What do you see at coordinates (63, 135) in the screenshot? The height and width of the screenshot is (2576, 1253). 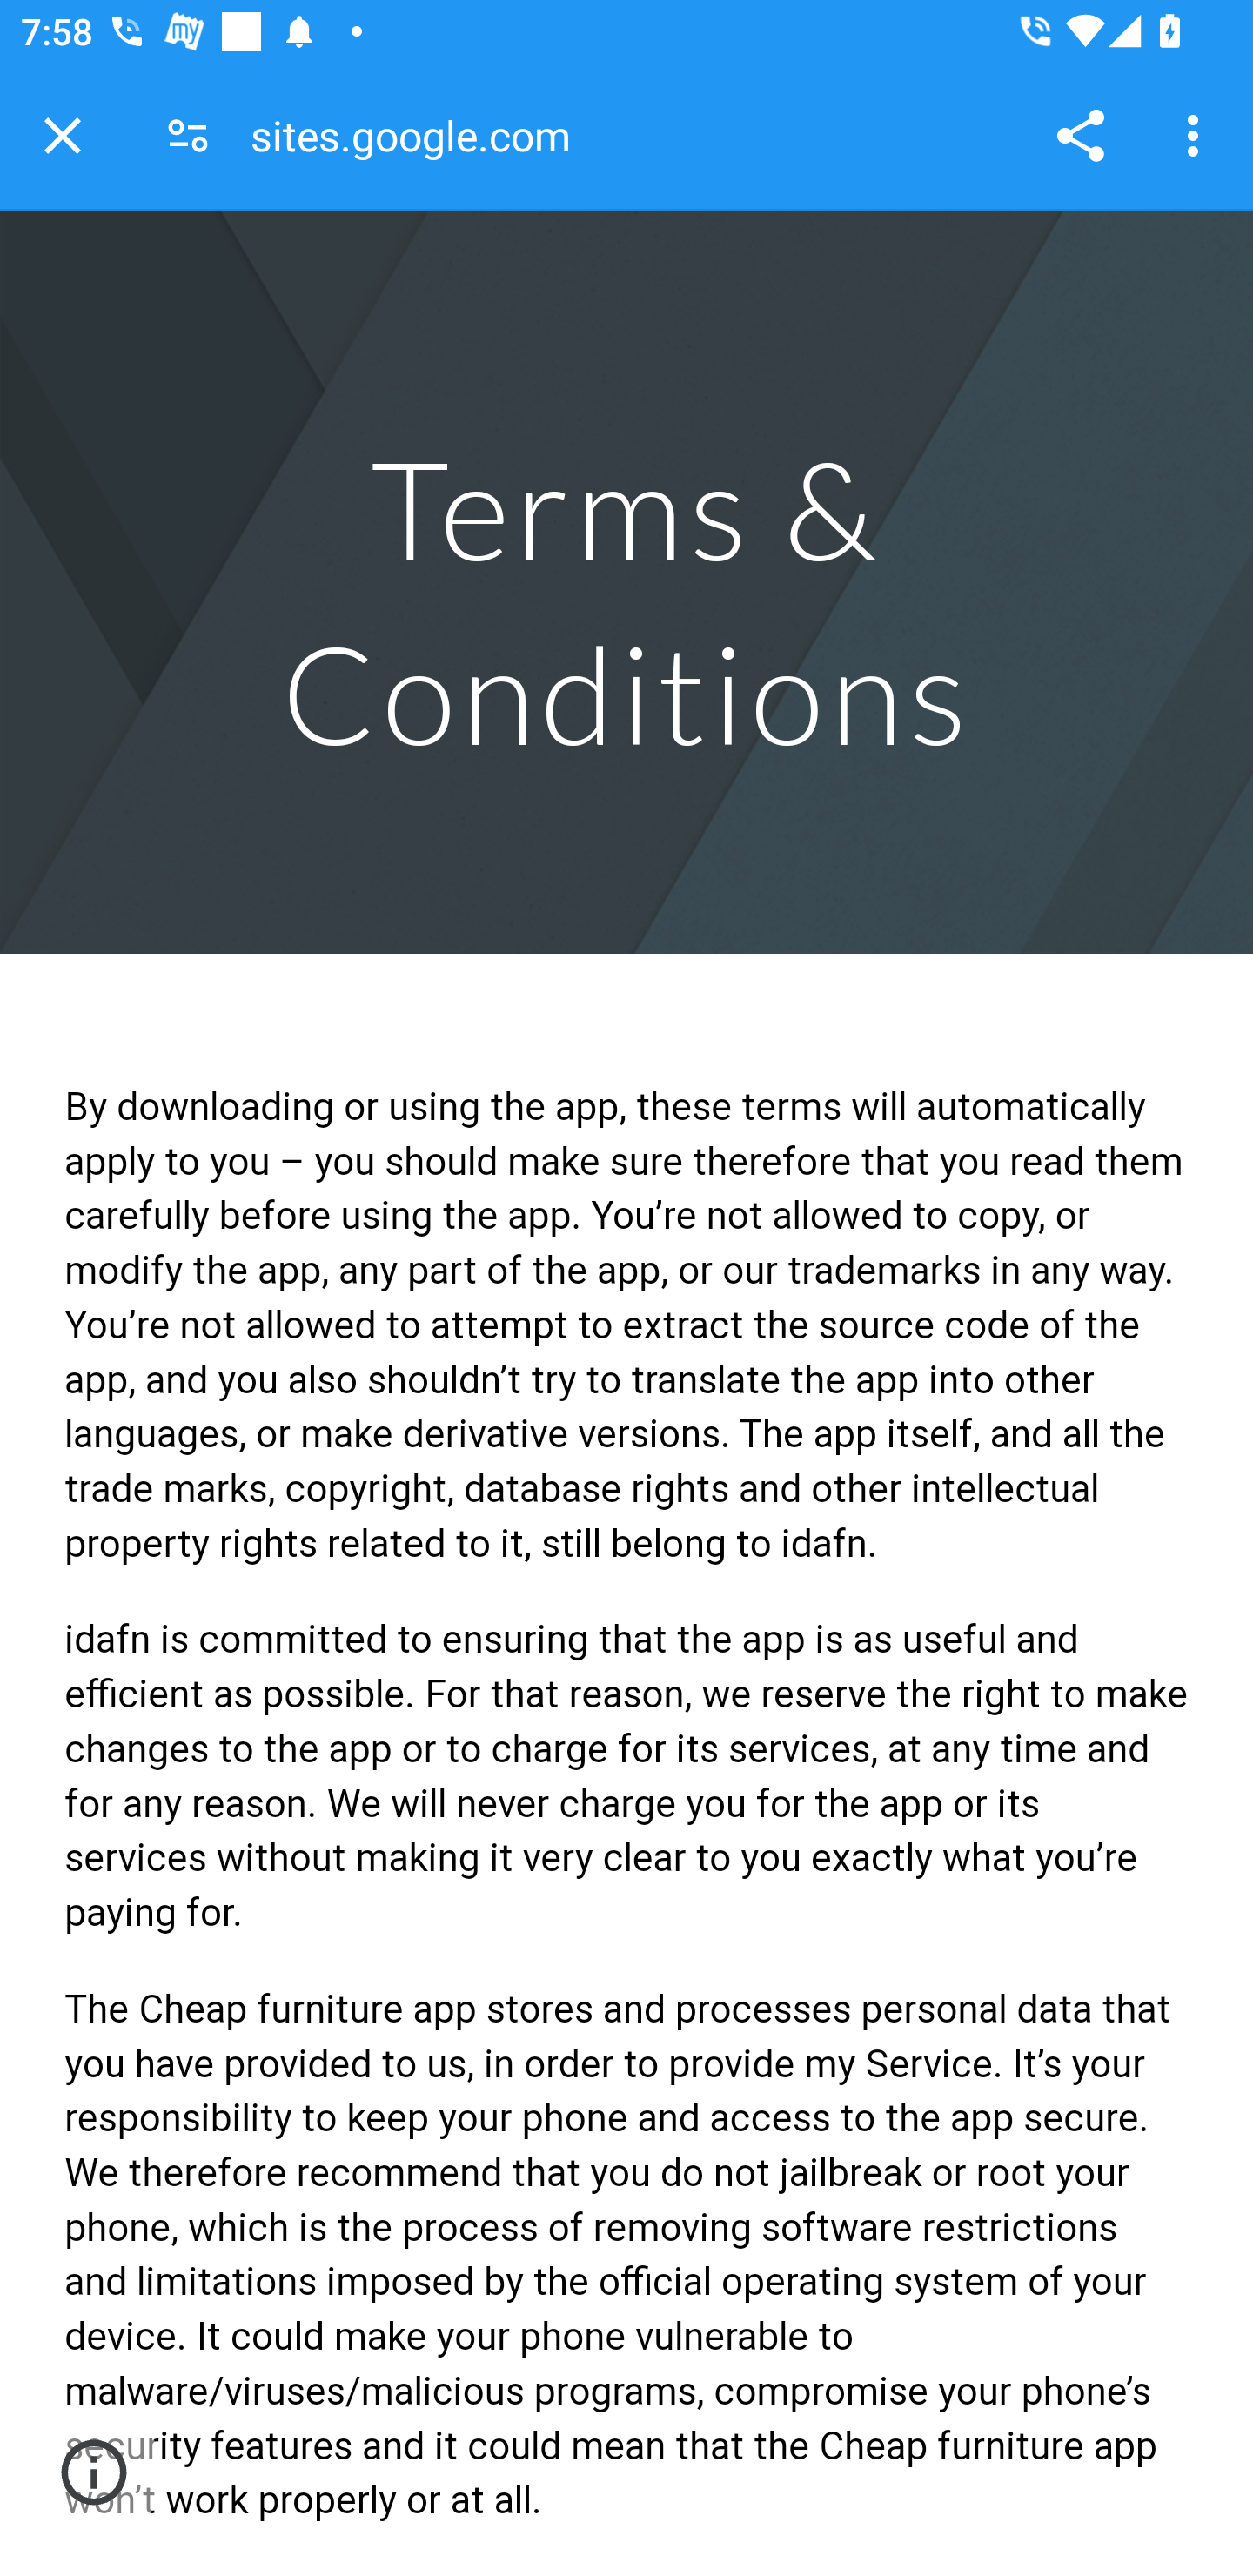 I see `Close tab` at bounding box center [63, 135].